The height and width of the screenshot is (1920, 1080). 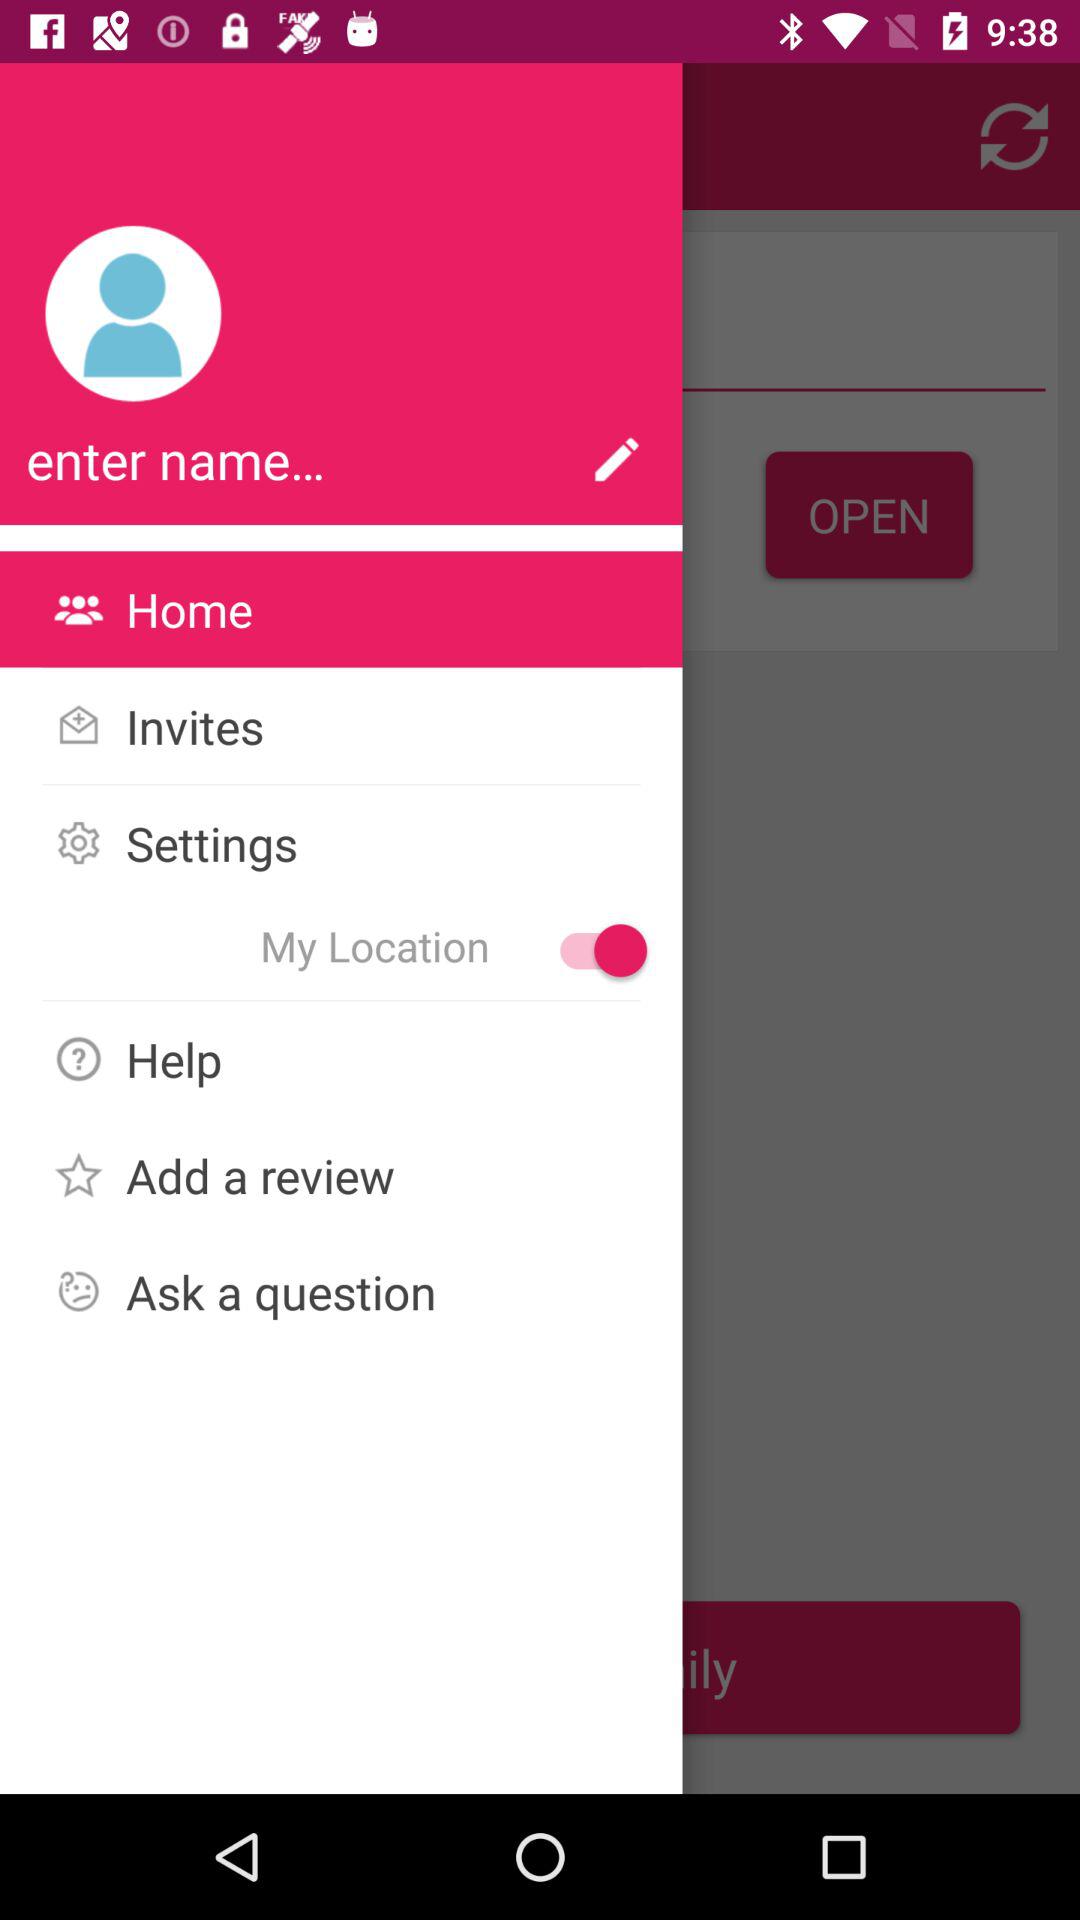 What do you see at coordinates (616, 460) in the screenshot?
I see `select the button which is right to enter name` at bounding box center [616, 460].